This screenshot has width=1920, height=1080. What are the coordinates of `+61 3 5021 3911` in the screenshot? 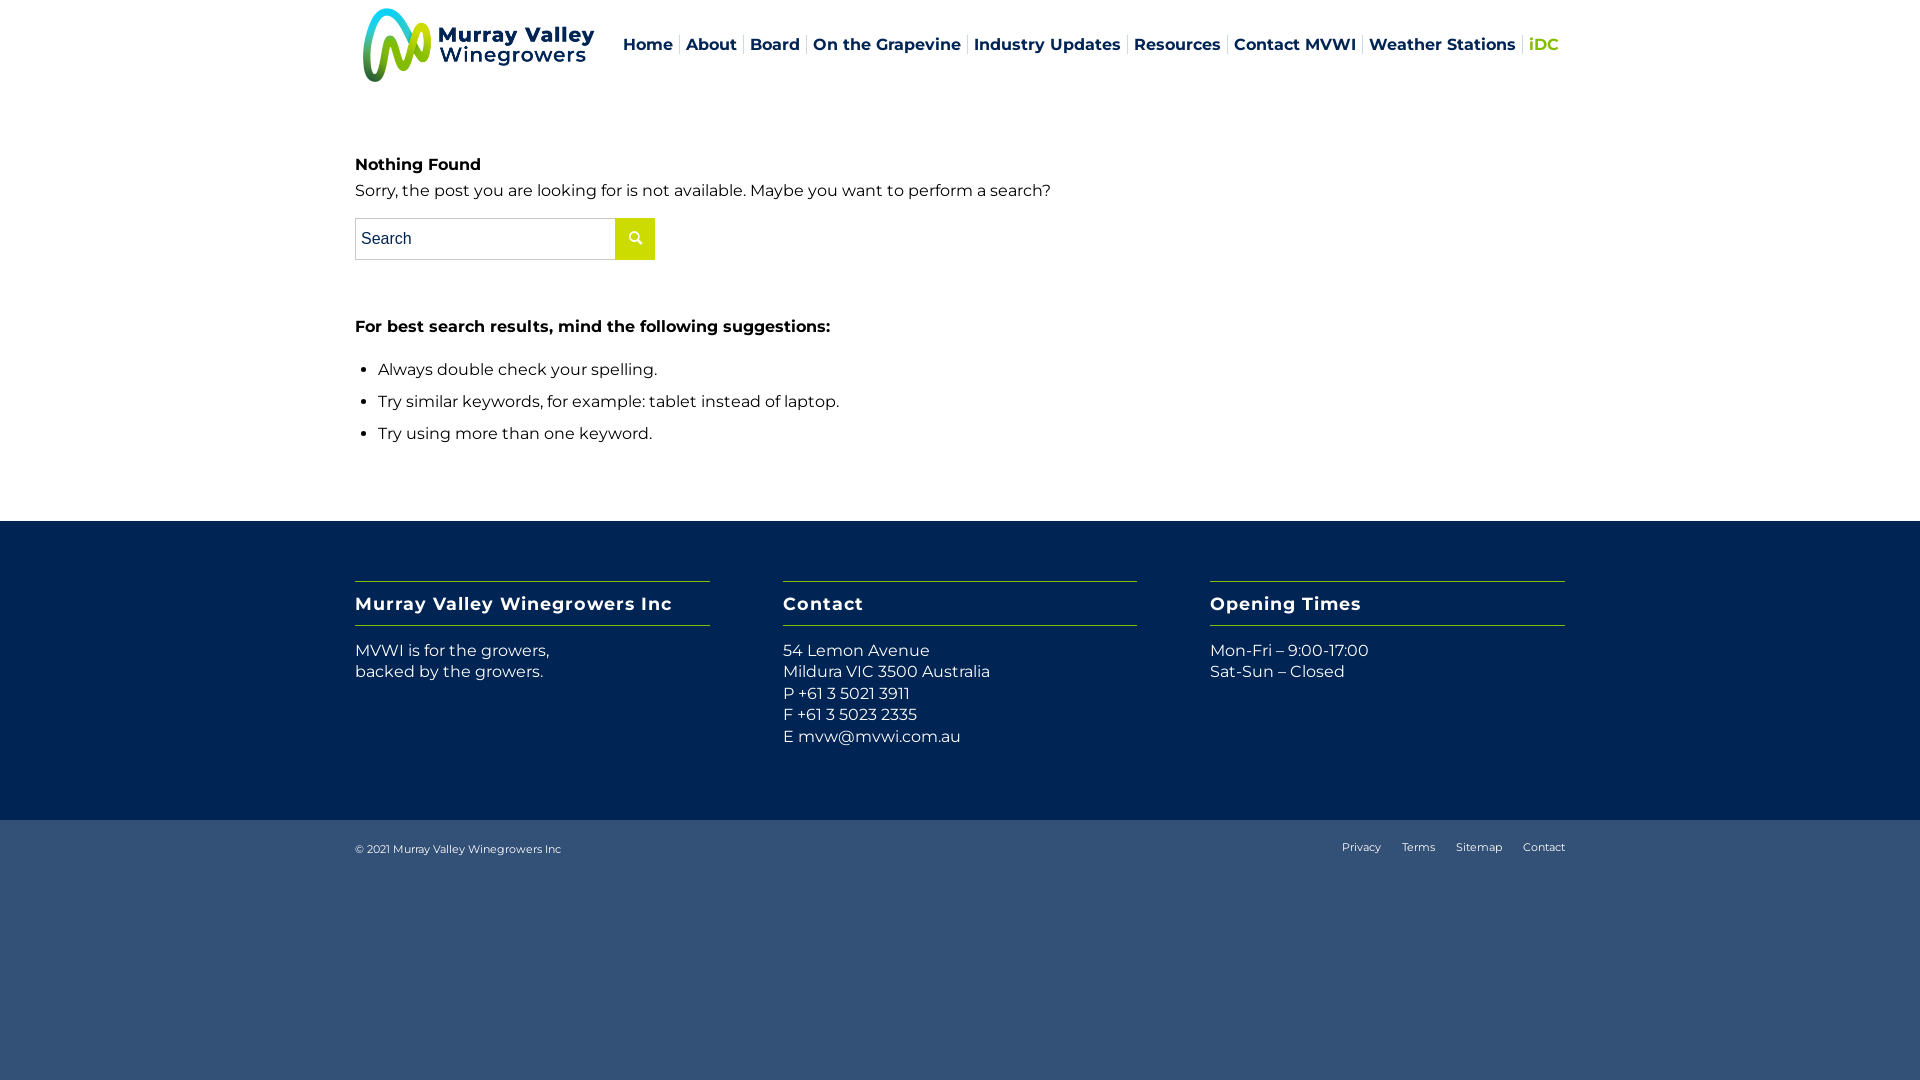 It's located at (854, 694).